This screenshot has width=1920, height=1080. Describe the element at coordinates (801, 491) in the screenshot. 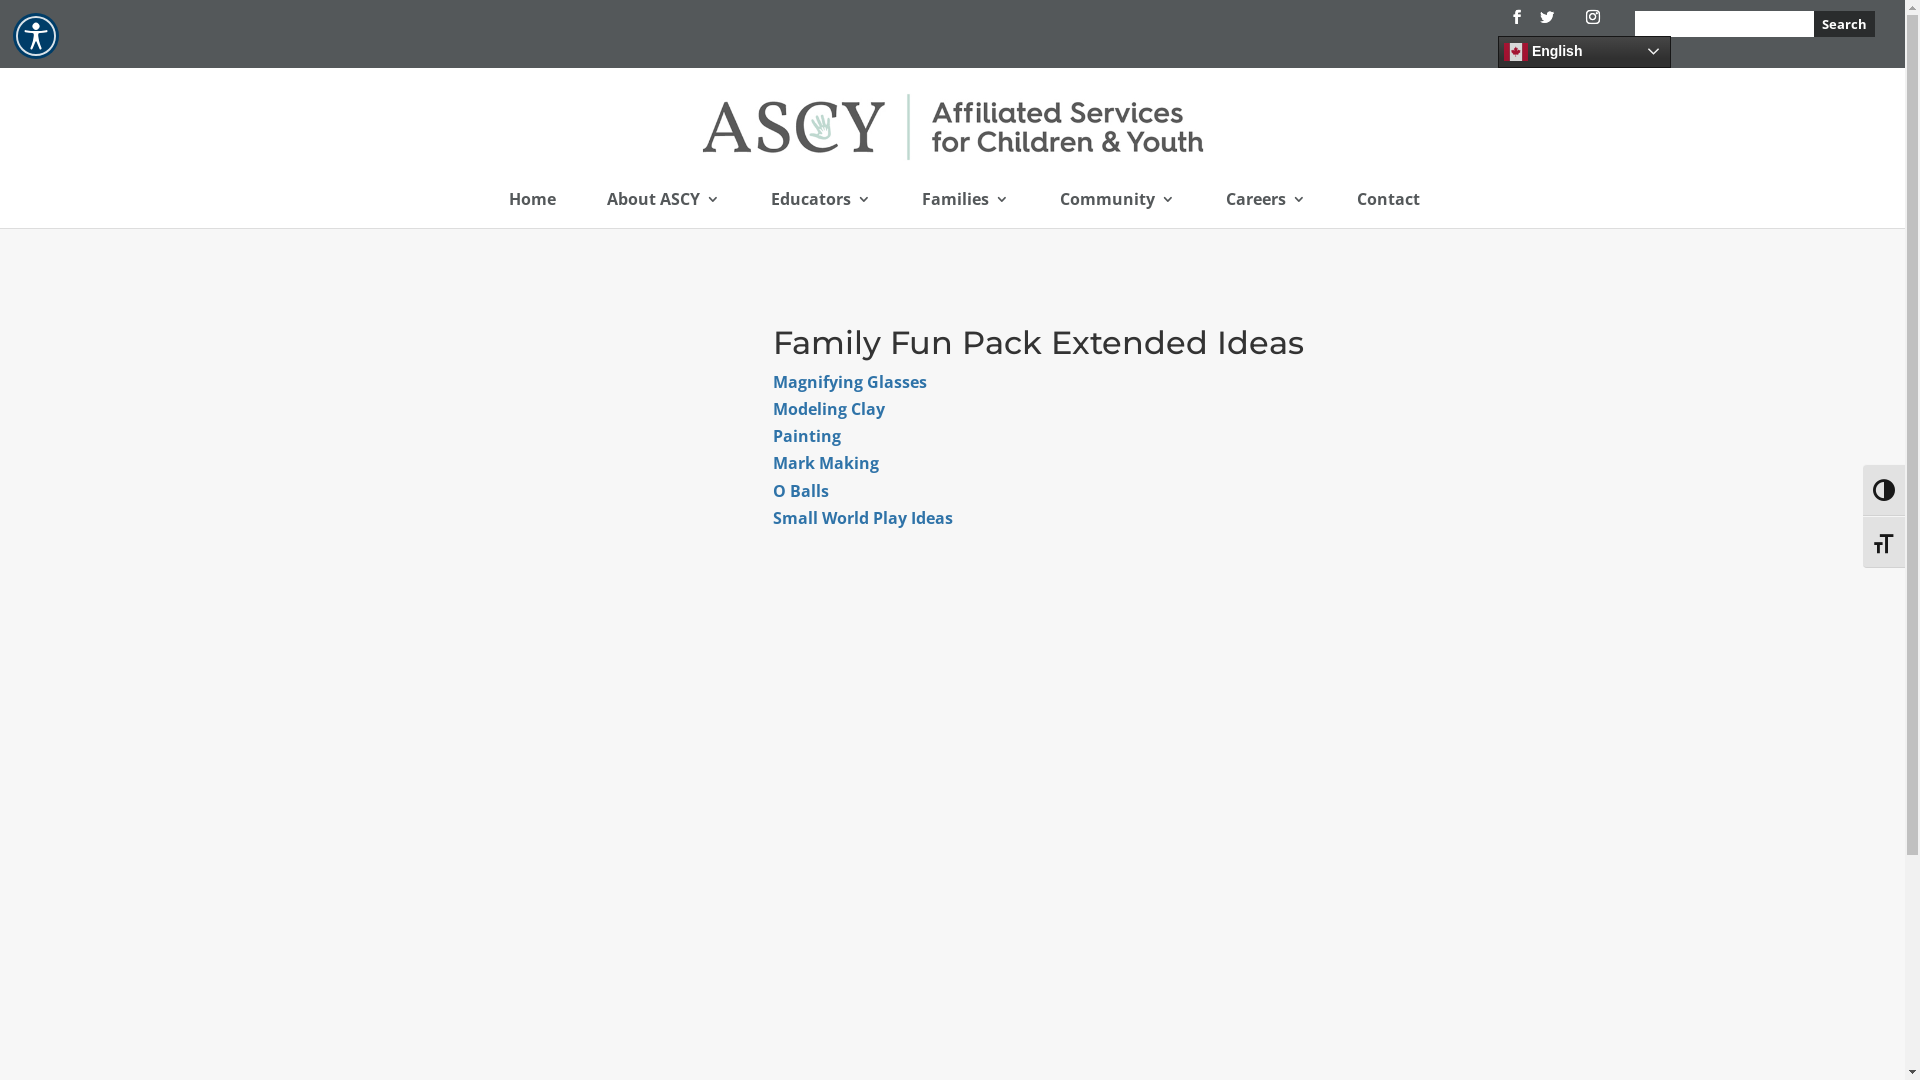

I see `O Balls` at that location.